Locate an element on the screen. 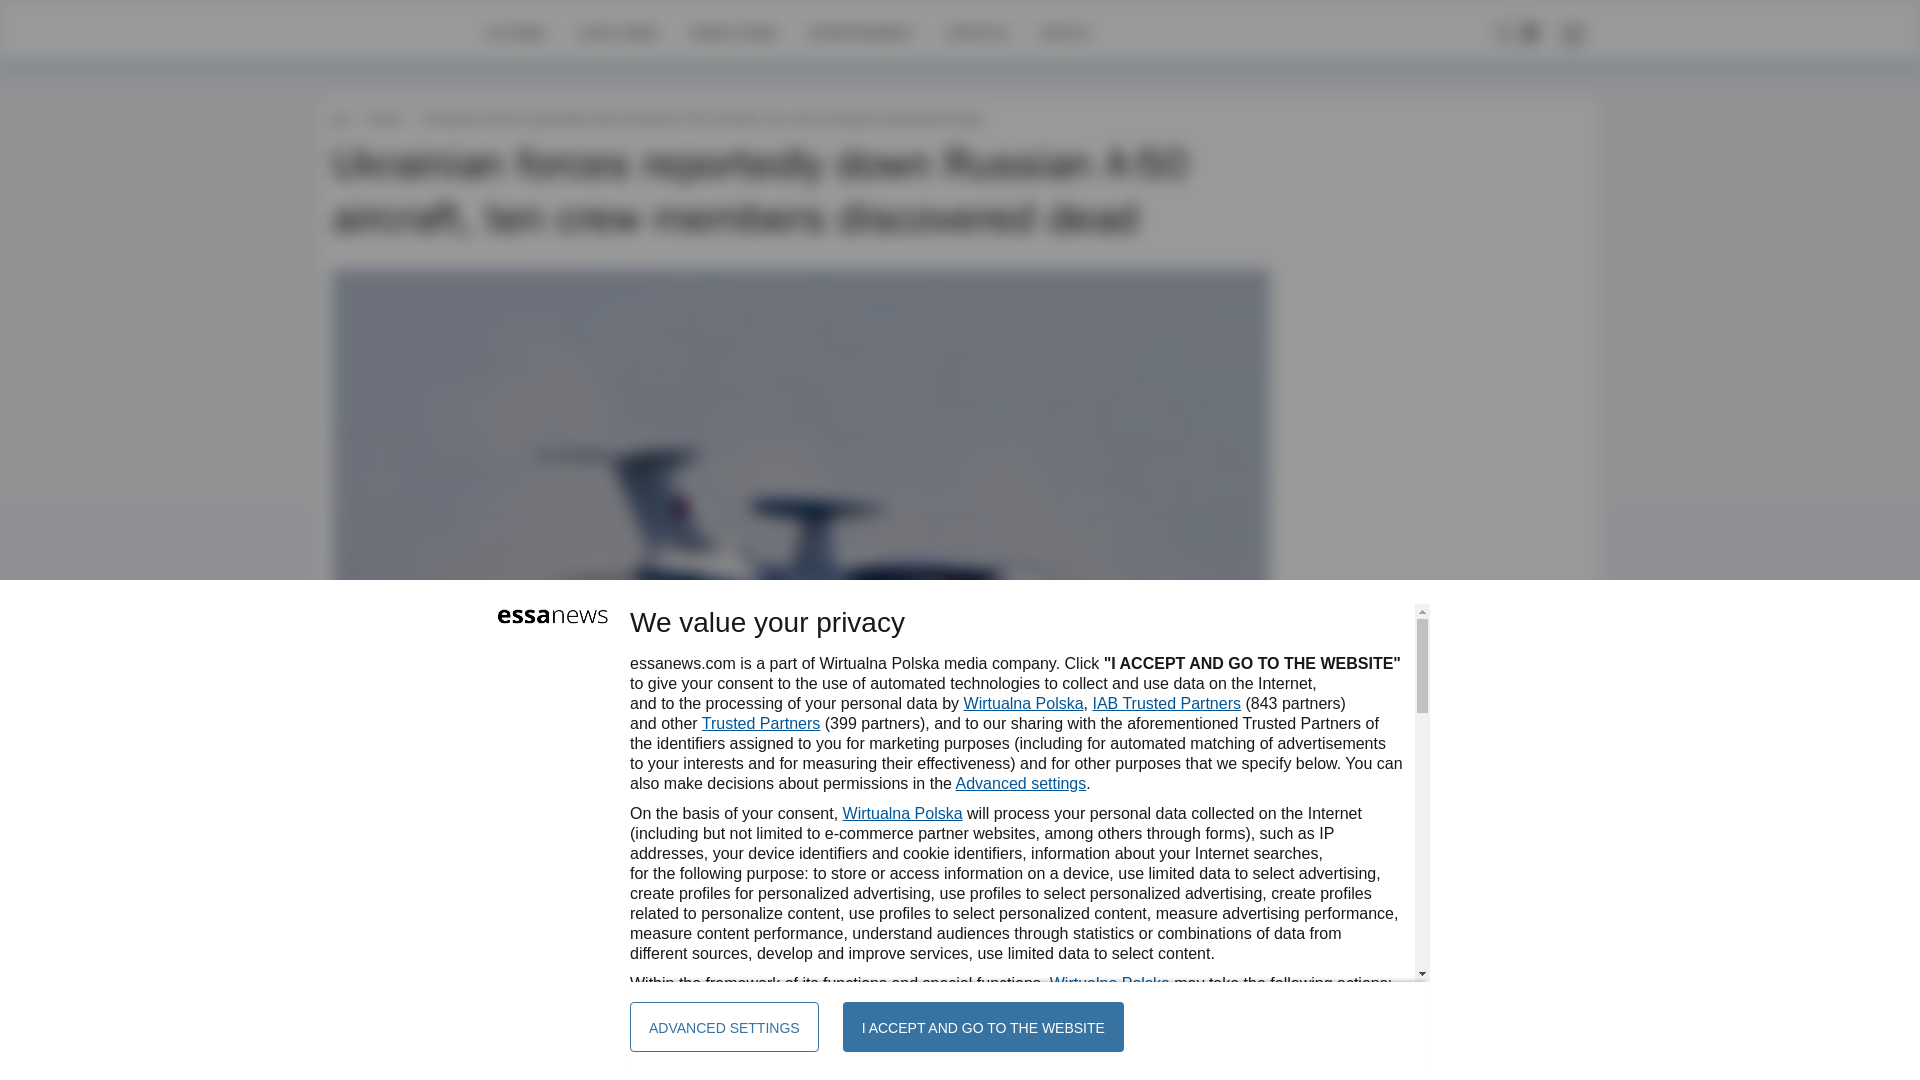 The width and height of the screenshot is (1920, 1080). WORLD NEWS is located at coordinates (733, 32).